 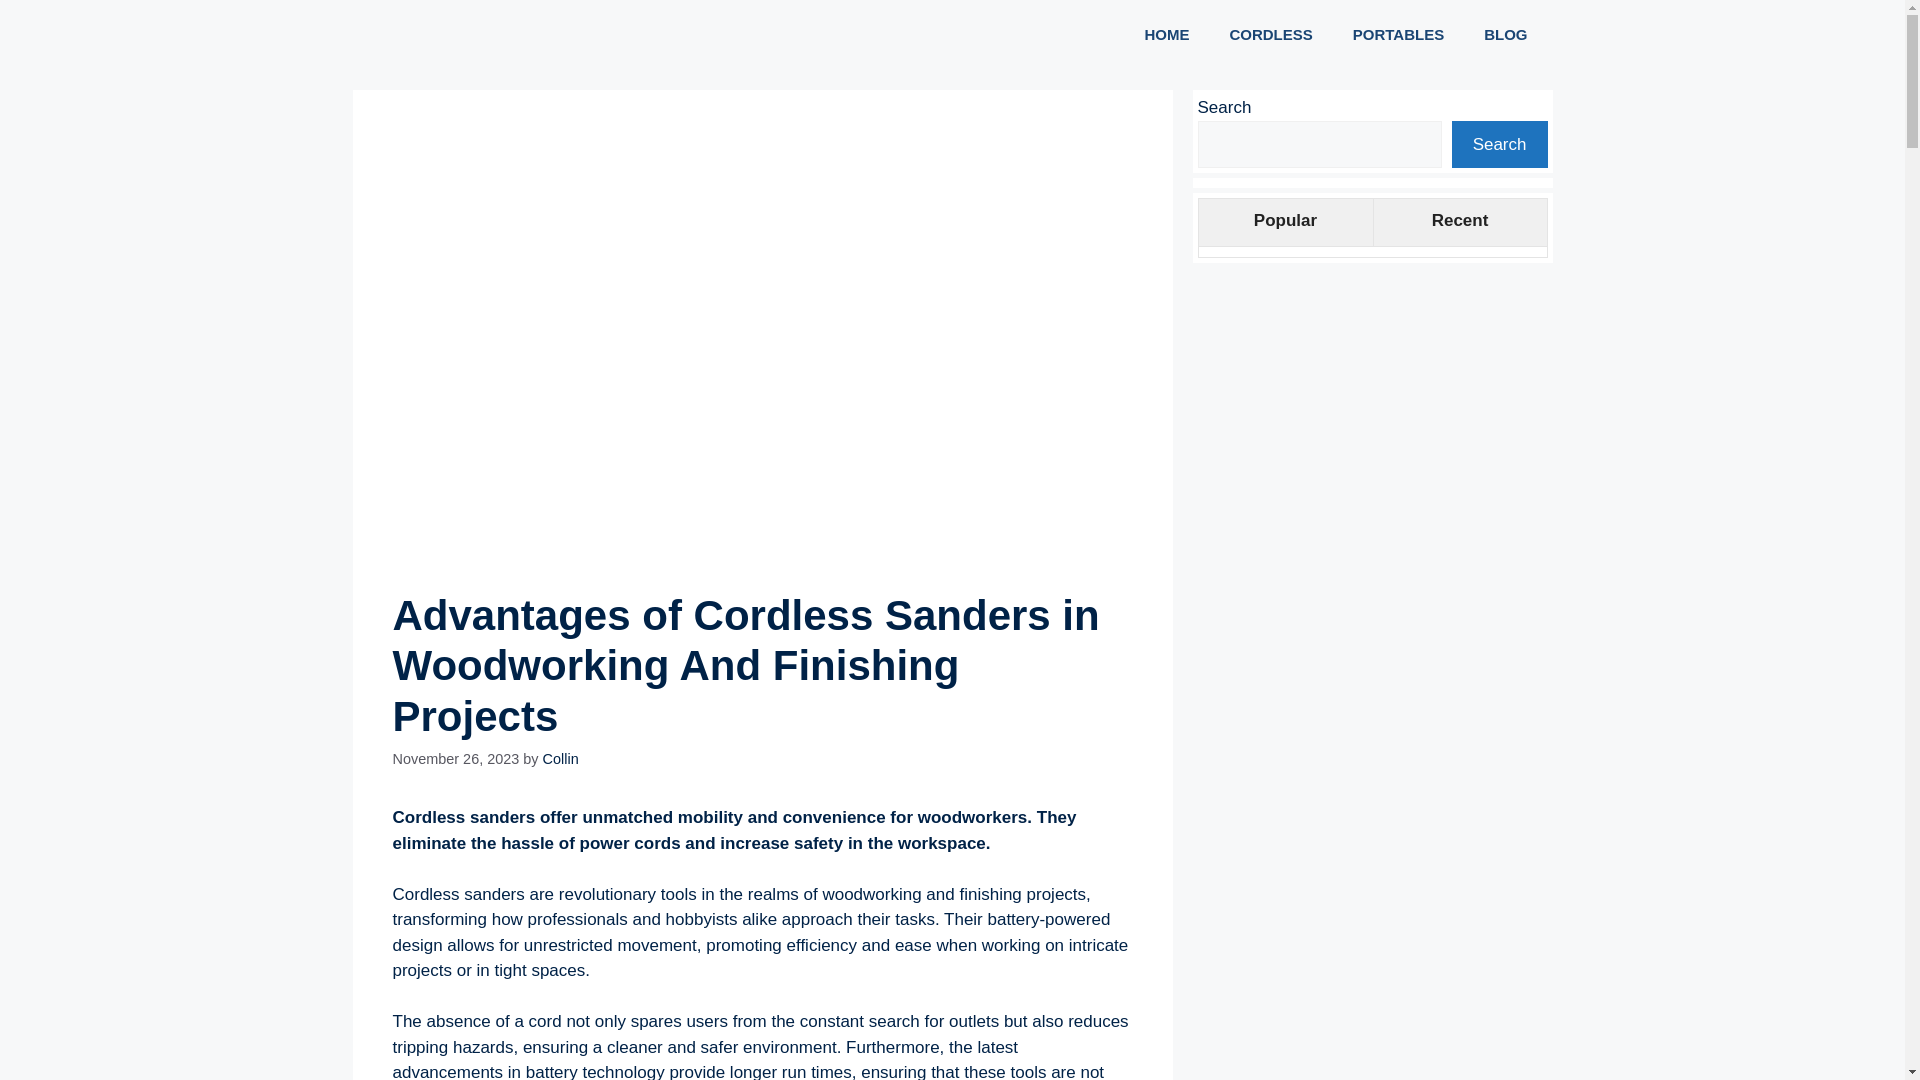 I want to click on View all posts by Collin, so click(x=561, y=758).